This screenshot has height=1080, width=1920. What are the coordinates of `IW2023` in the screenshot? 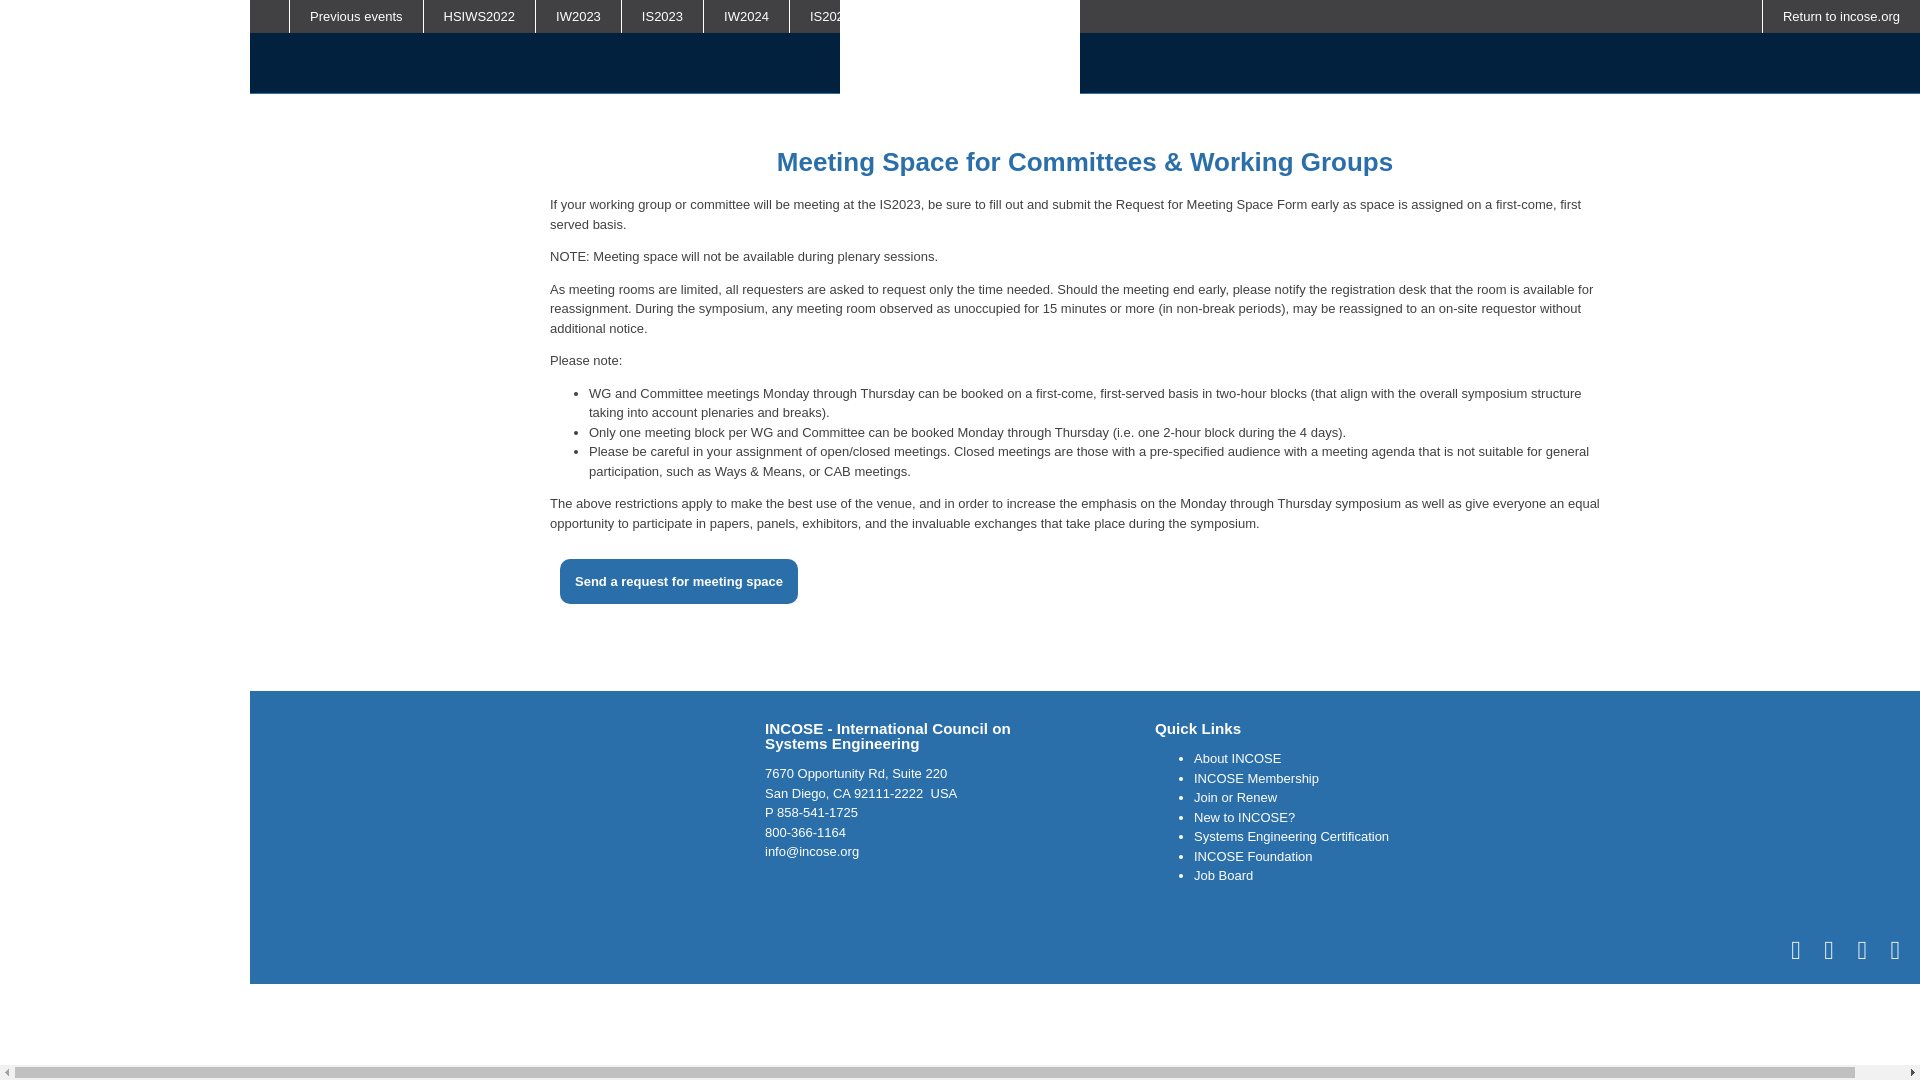 It's located at (578, 16).